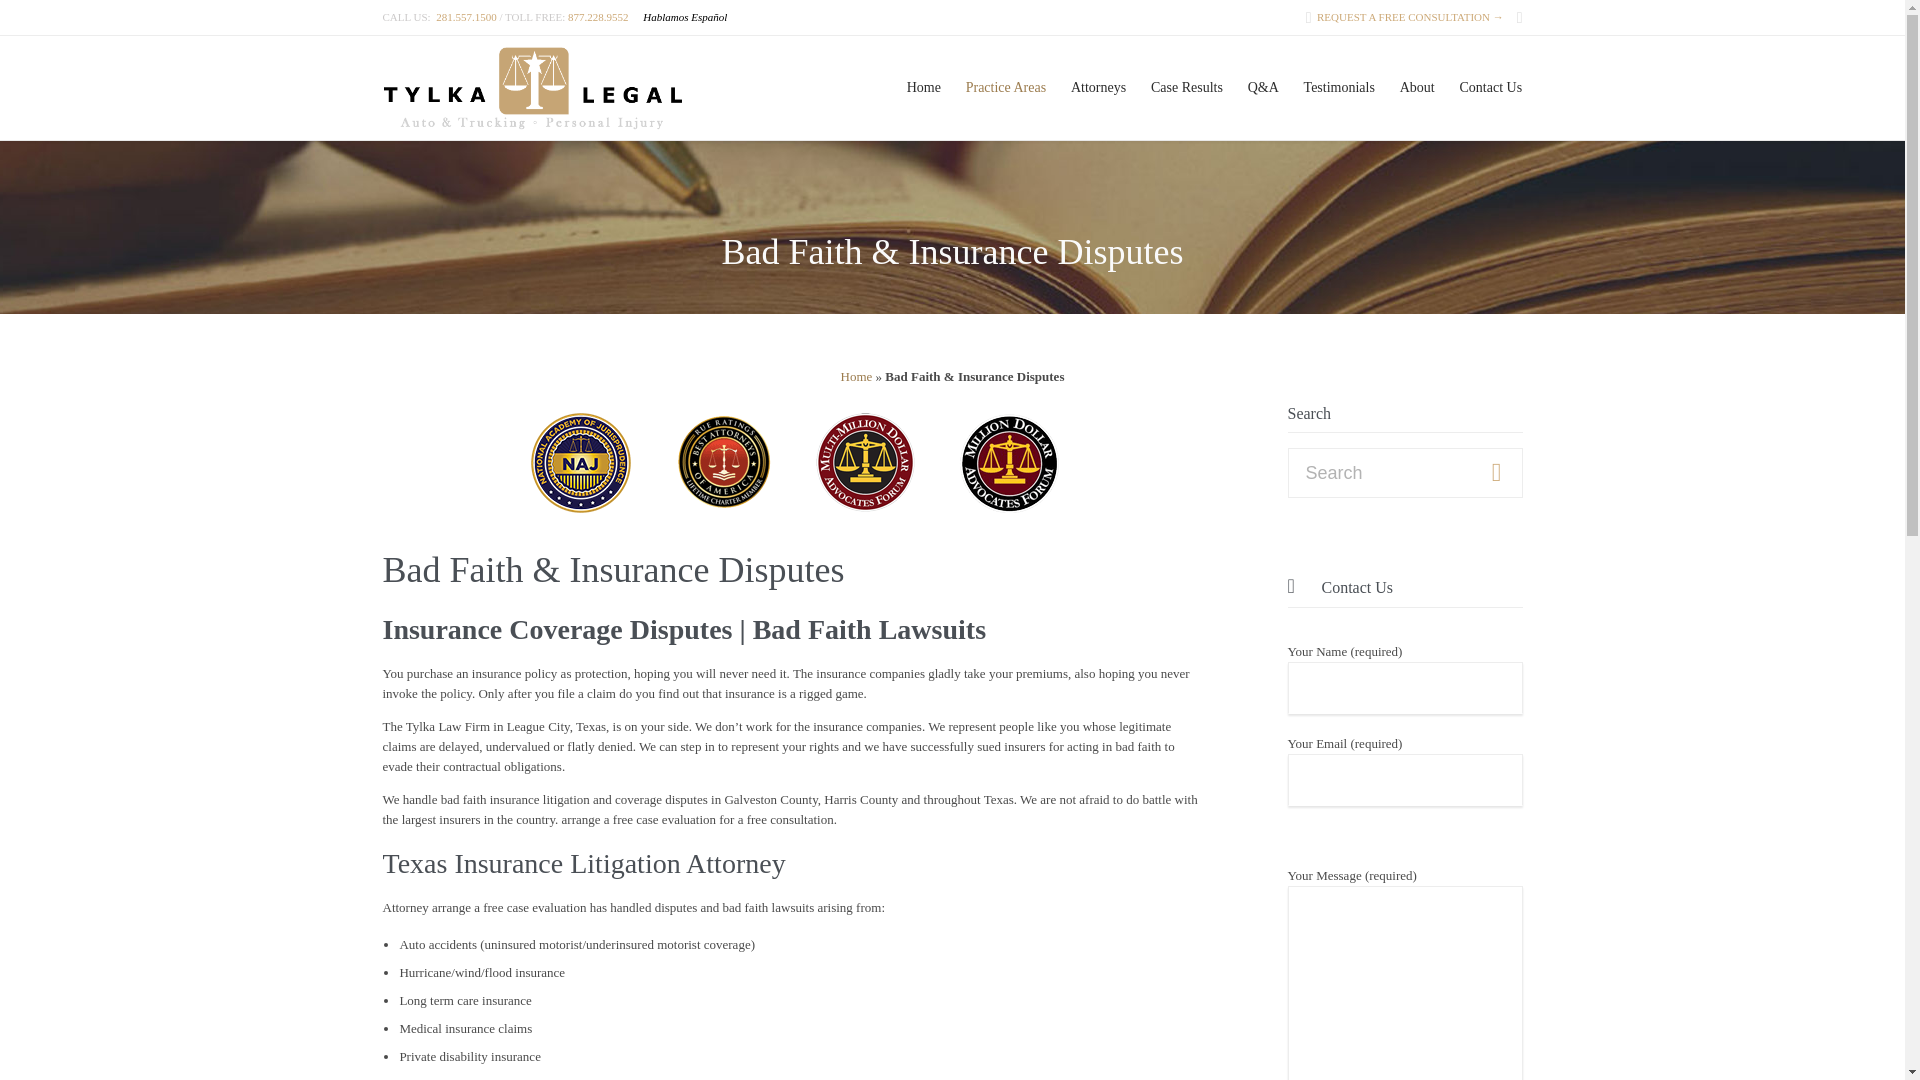 The height and width of the screenshot is (1080, 1920). What do you see at coordinates (1005, 86) in the screenshot?
I see `Practice Areas` at bounding box center [1005, 86].